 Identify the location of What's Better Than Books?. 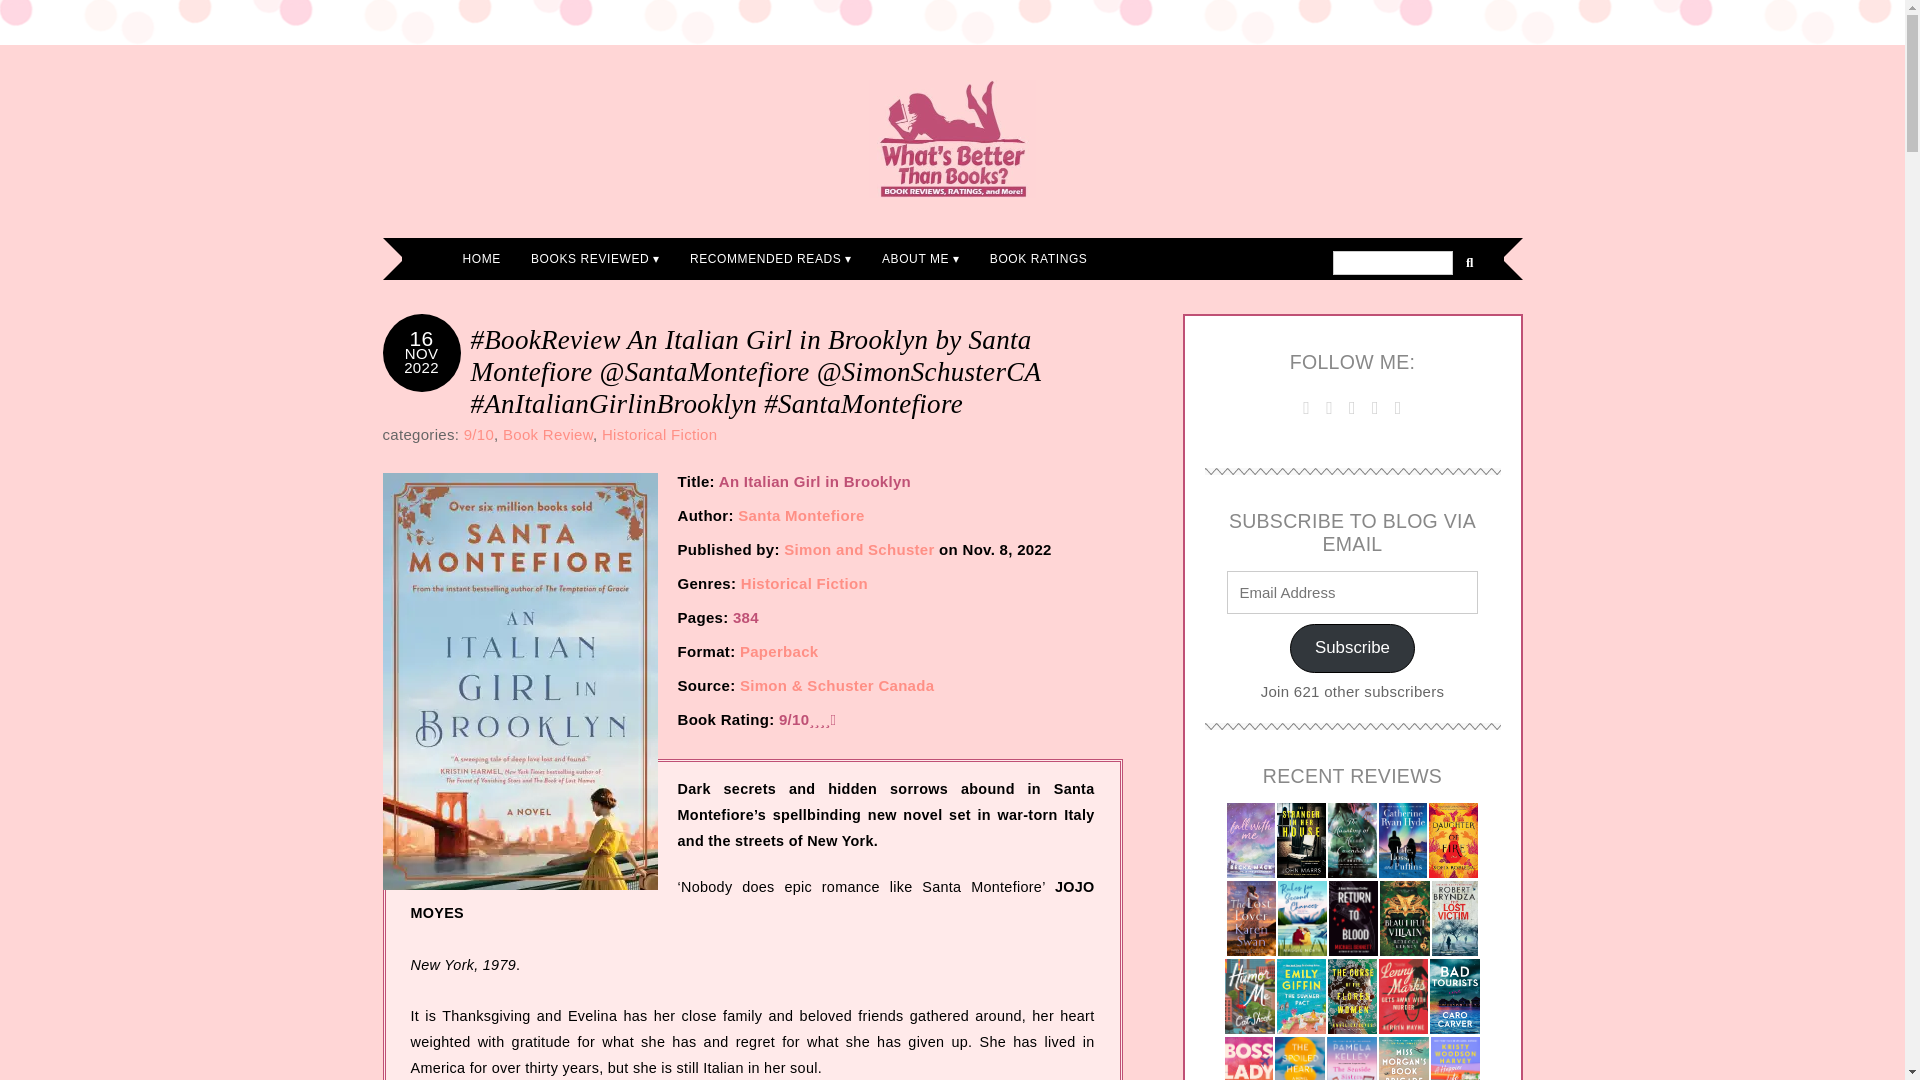
(952, 138).